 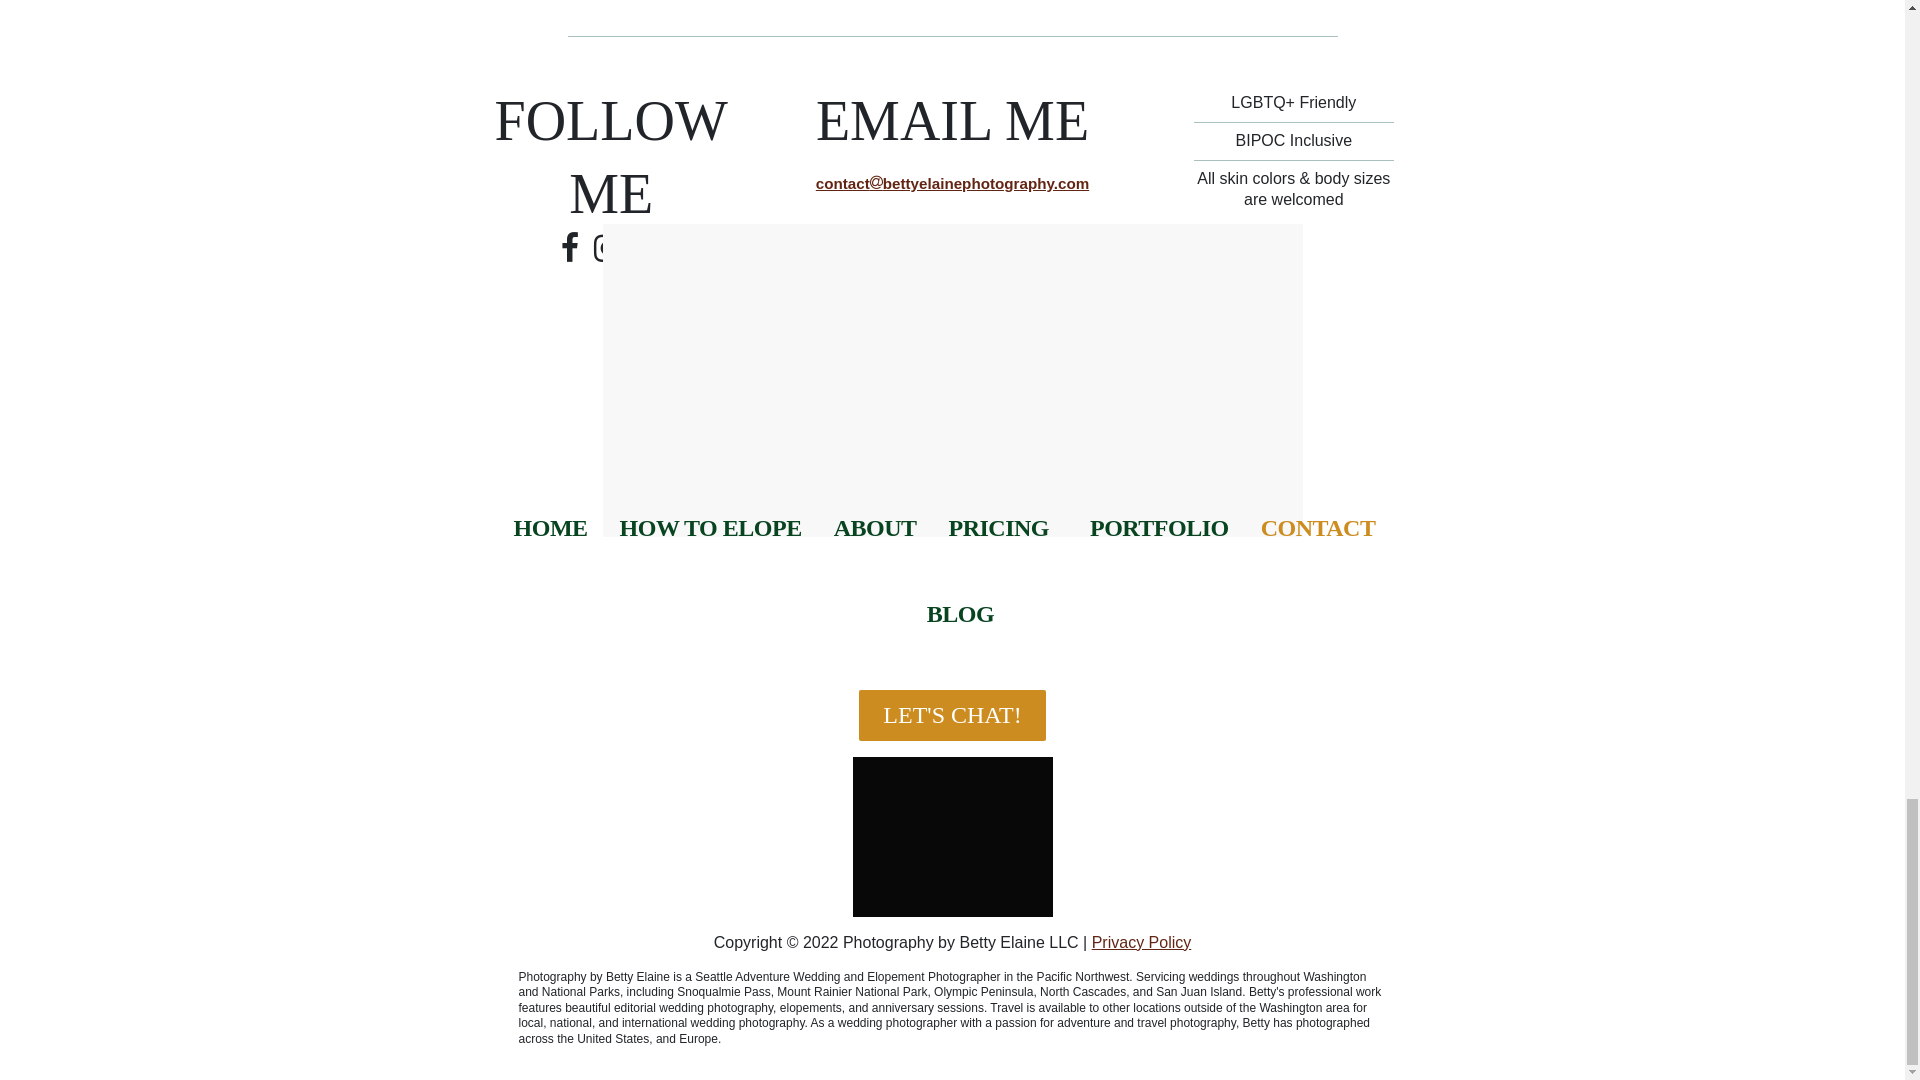 I want to click on CONTACT, so click(x=1318, y=528).